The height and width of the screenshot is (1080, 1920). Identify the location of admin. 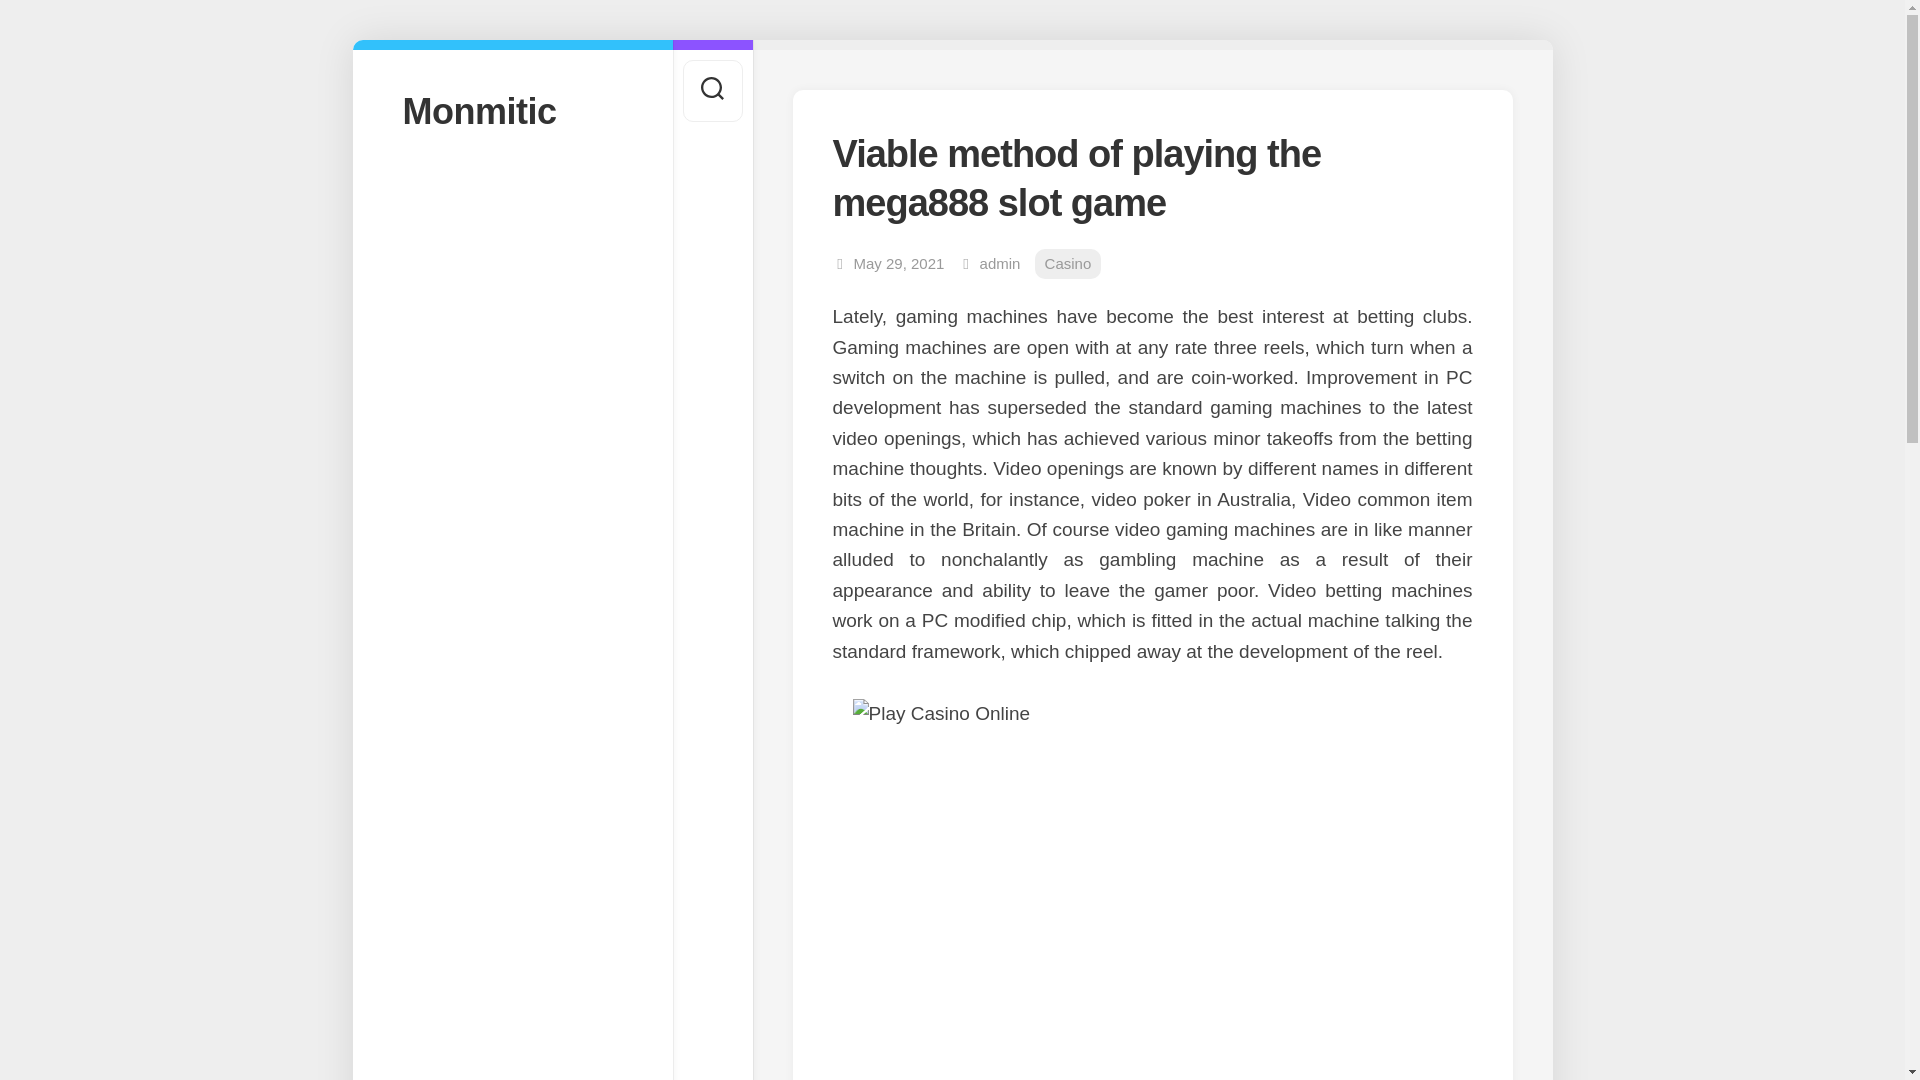
(1000, 263).